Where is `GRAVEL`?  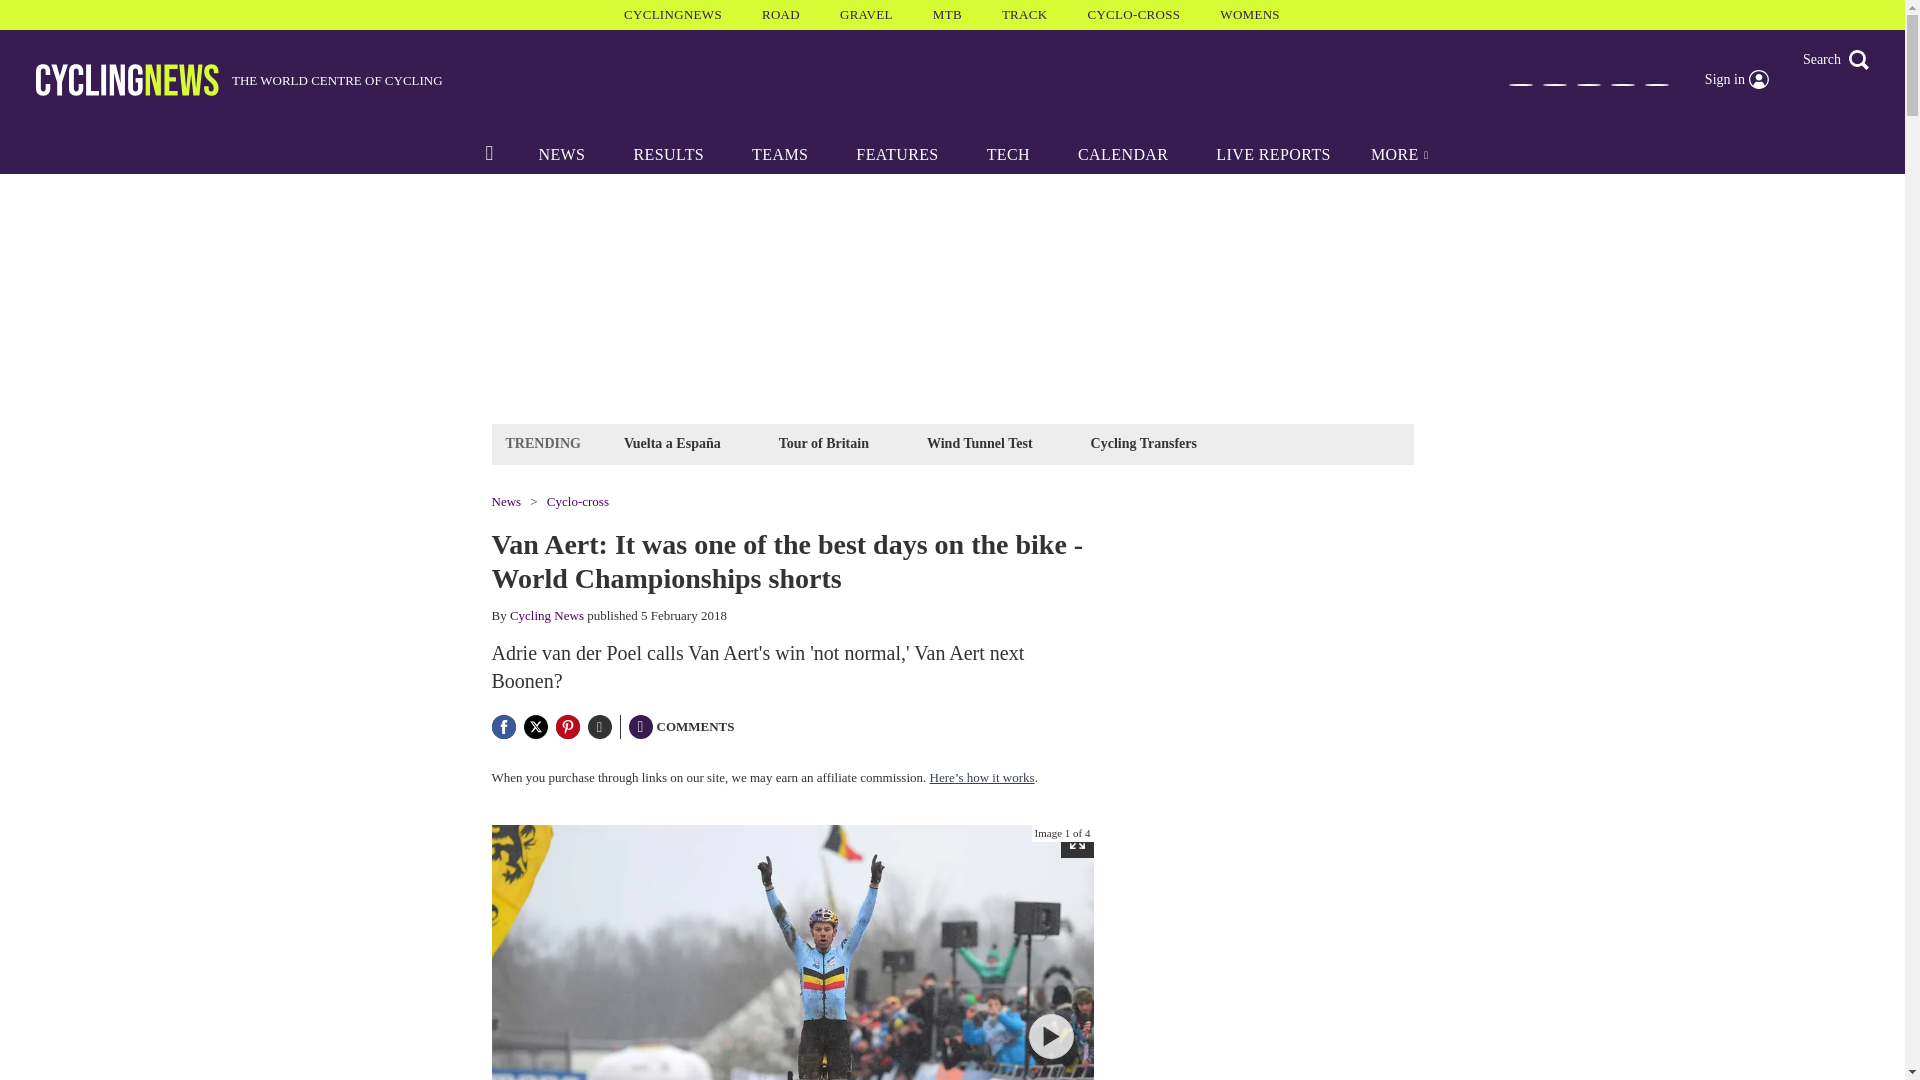
GRAVEL is located at coordinates (866, 14).